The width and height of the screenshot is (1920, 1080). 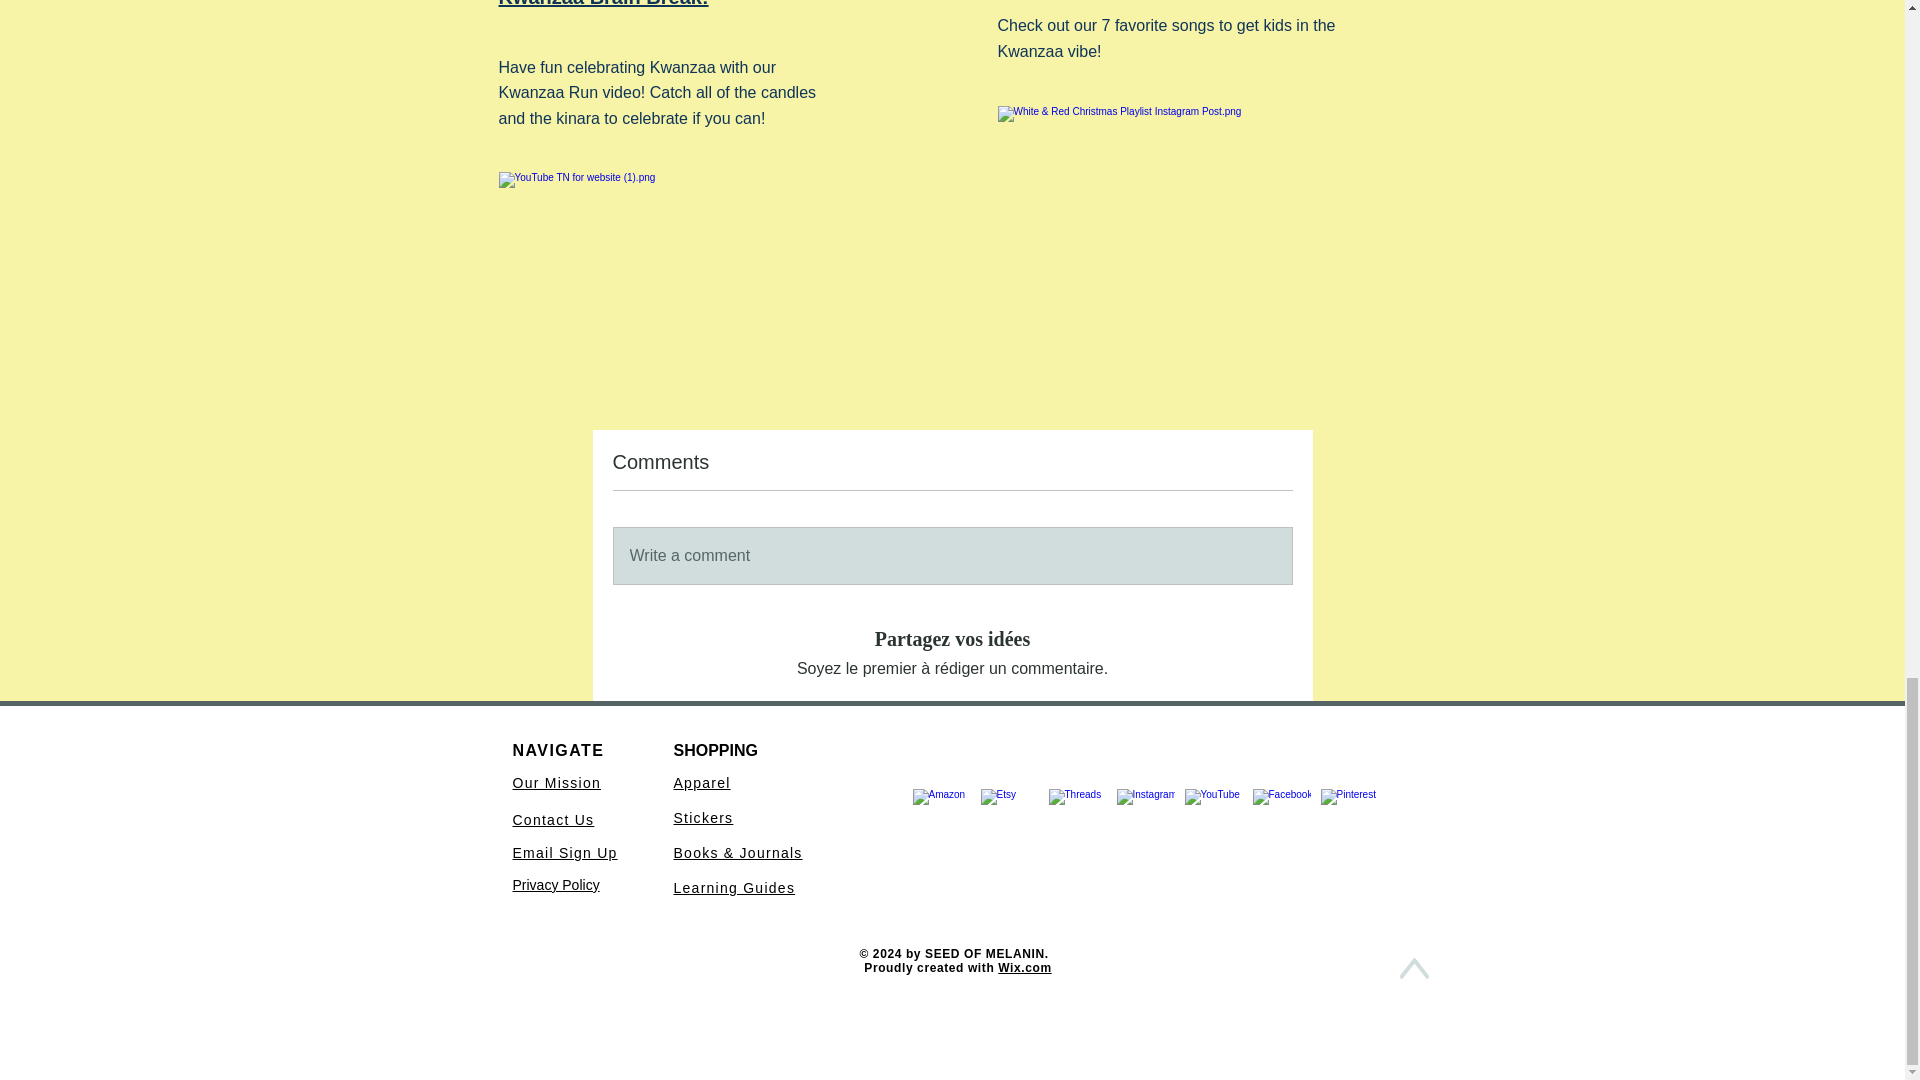 I want to click on Write a comment, so click(x=953, y=556).